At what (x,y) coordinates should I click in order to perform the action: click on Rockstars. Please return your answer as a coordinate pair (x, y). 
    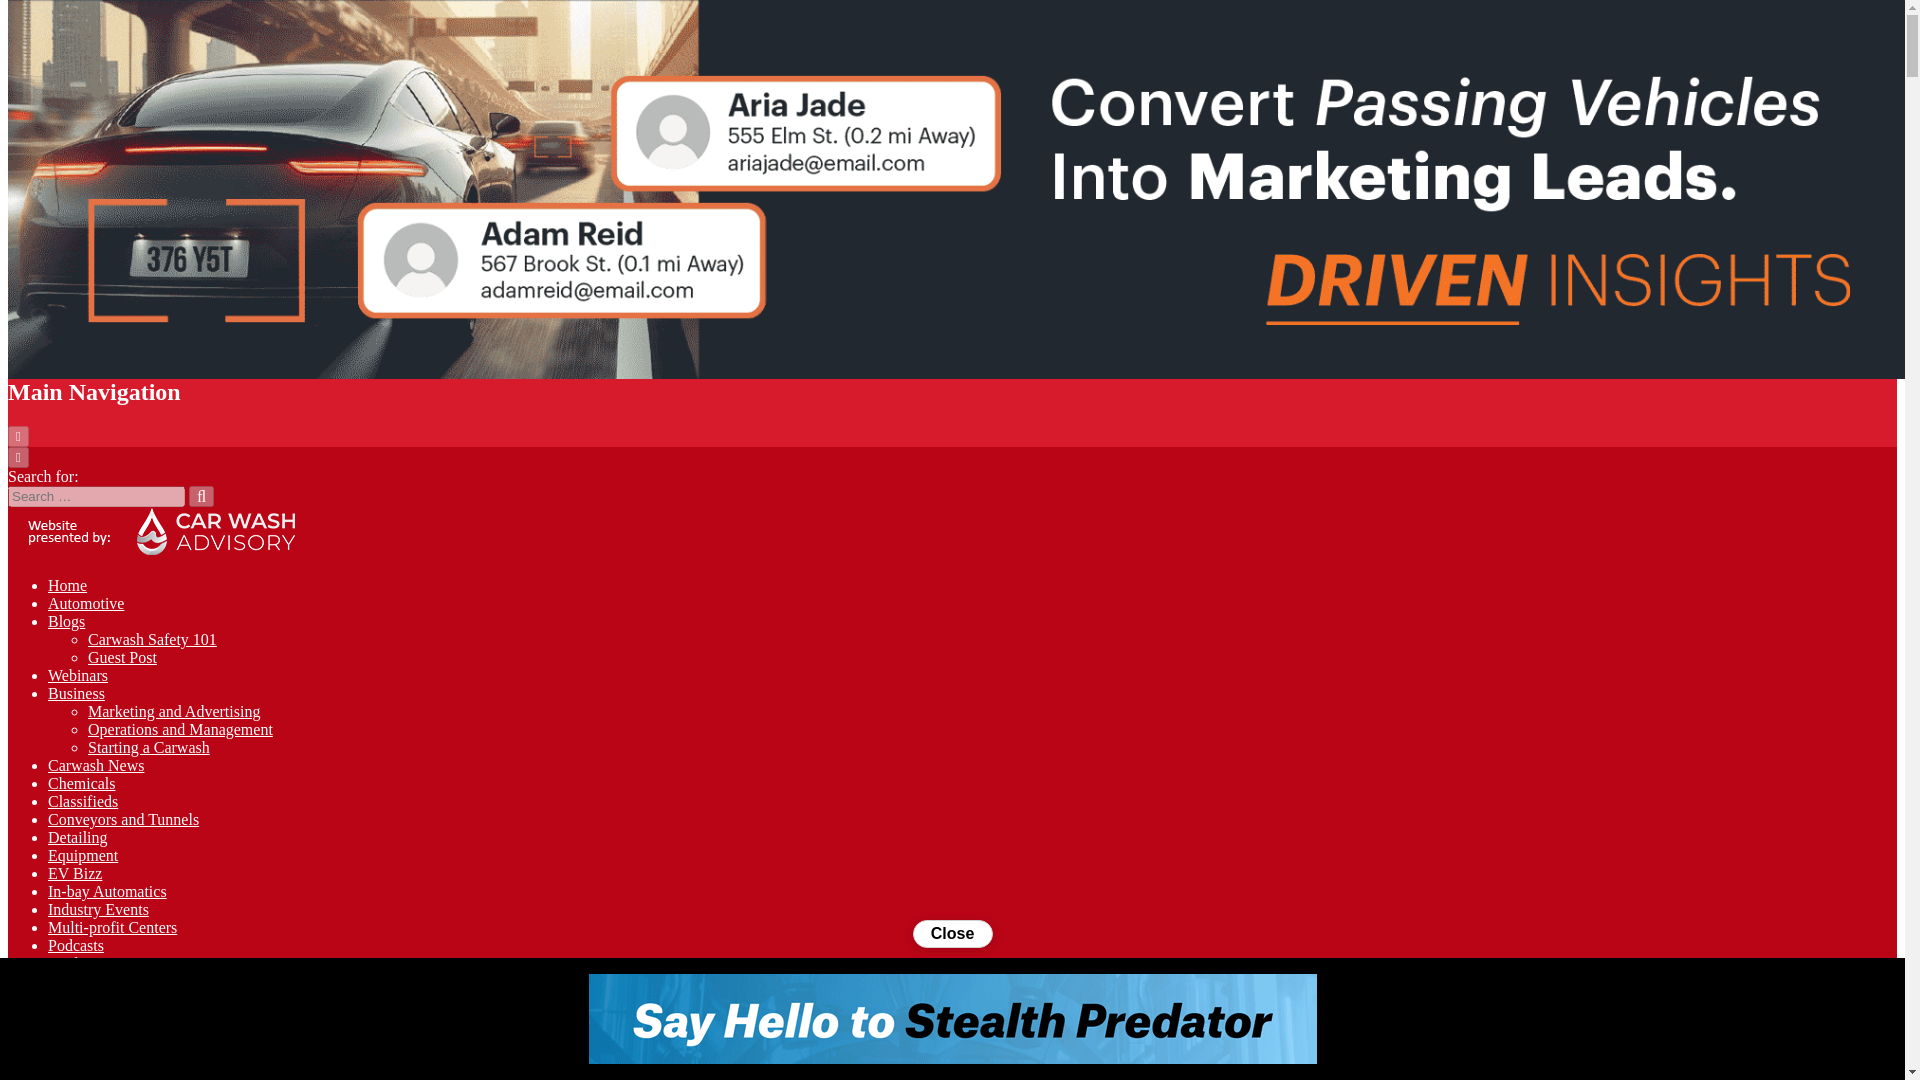
    Looking at the image, I should click on (120, 1036).